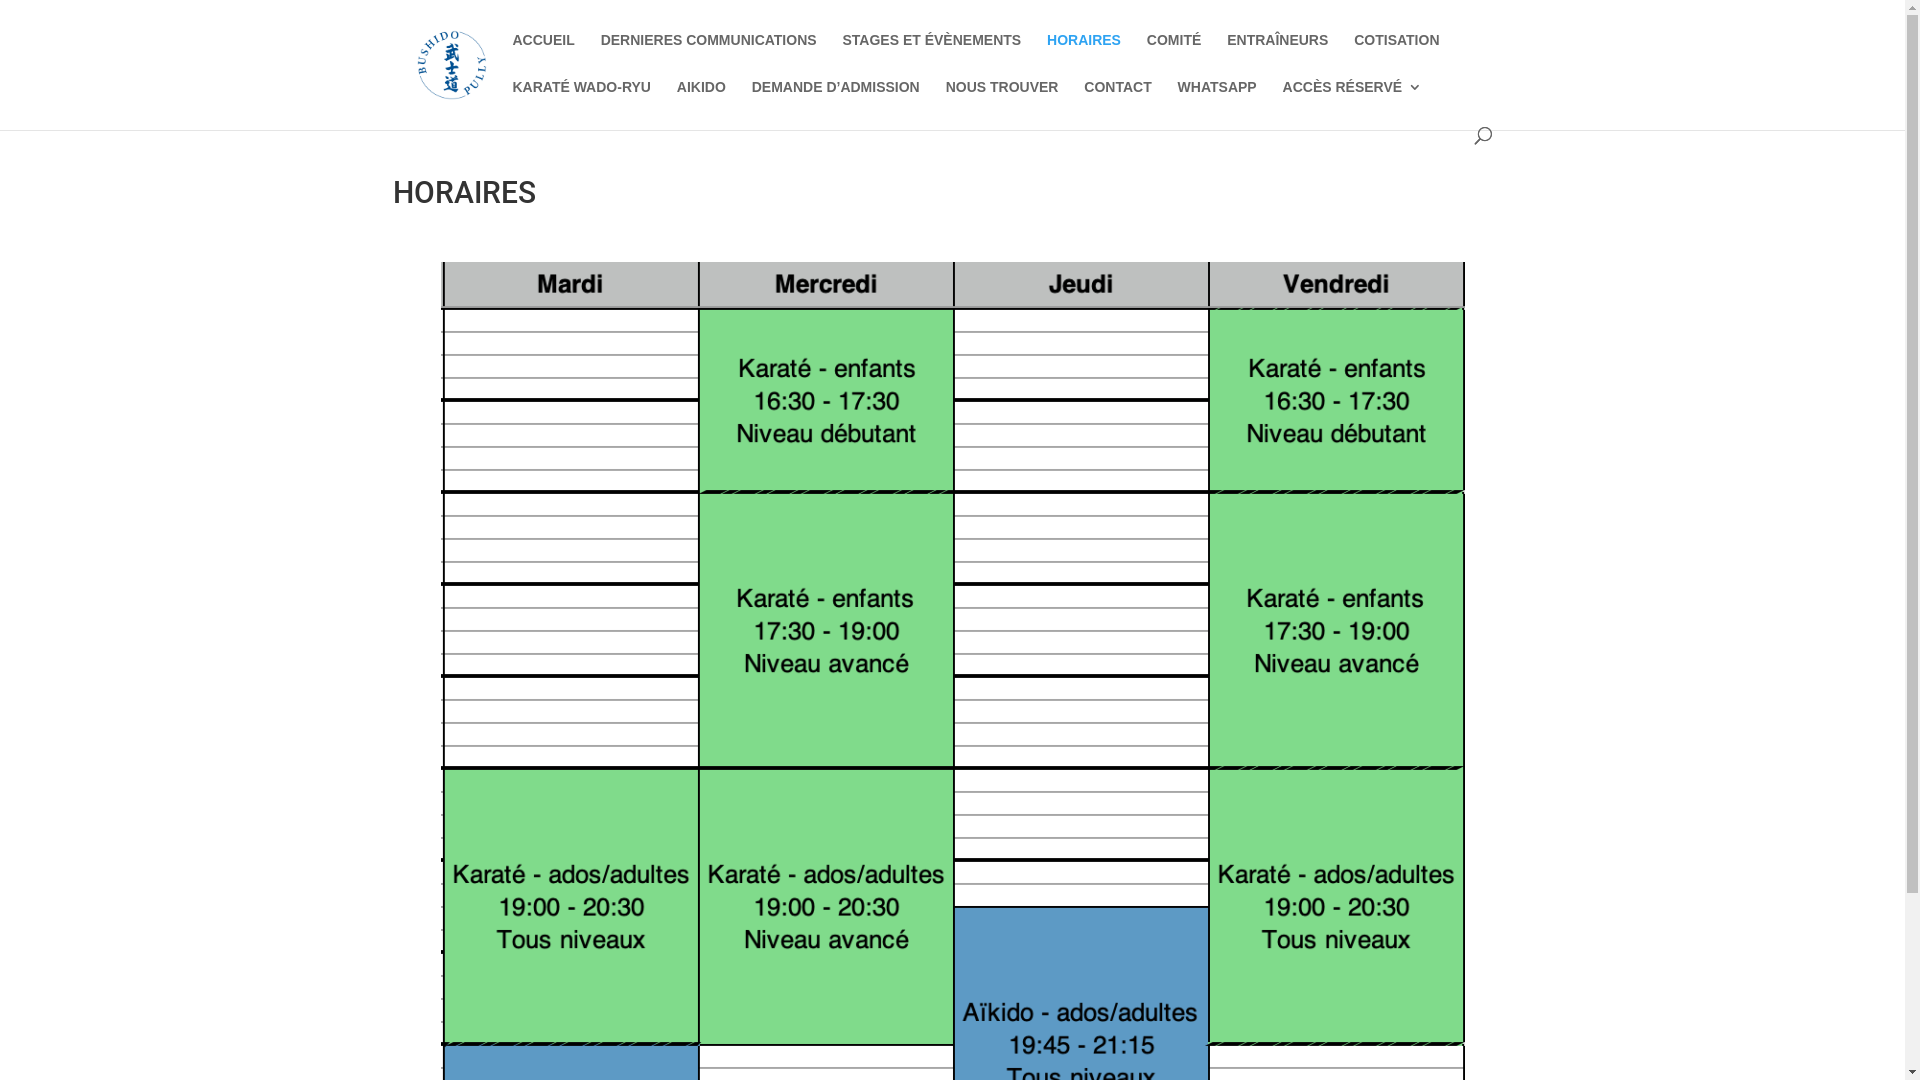  Describe the element at coordinates (1002, 104) in the screenshot. I see `NOUS TROUVER` at that location.